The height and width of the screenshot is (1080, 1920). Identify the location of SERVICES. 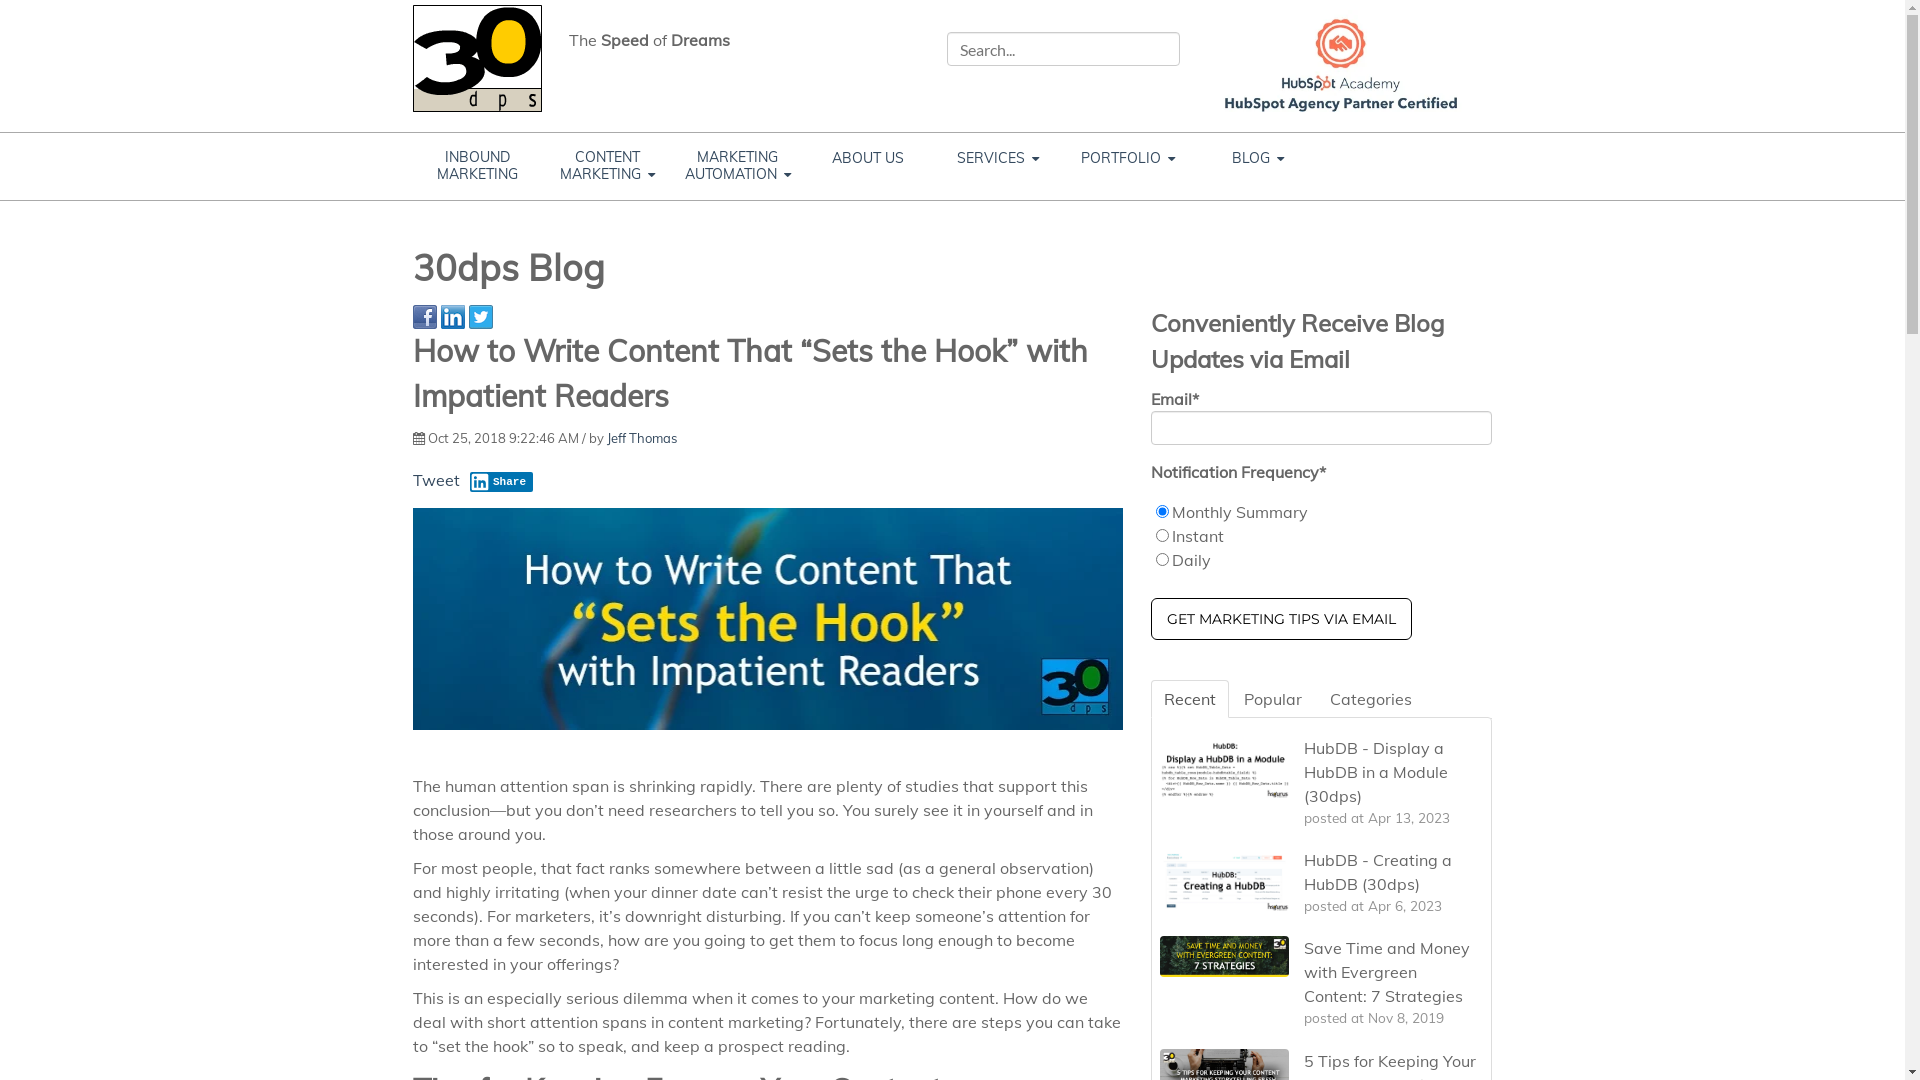
(997, 158).